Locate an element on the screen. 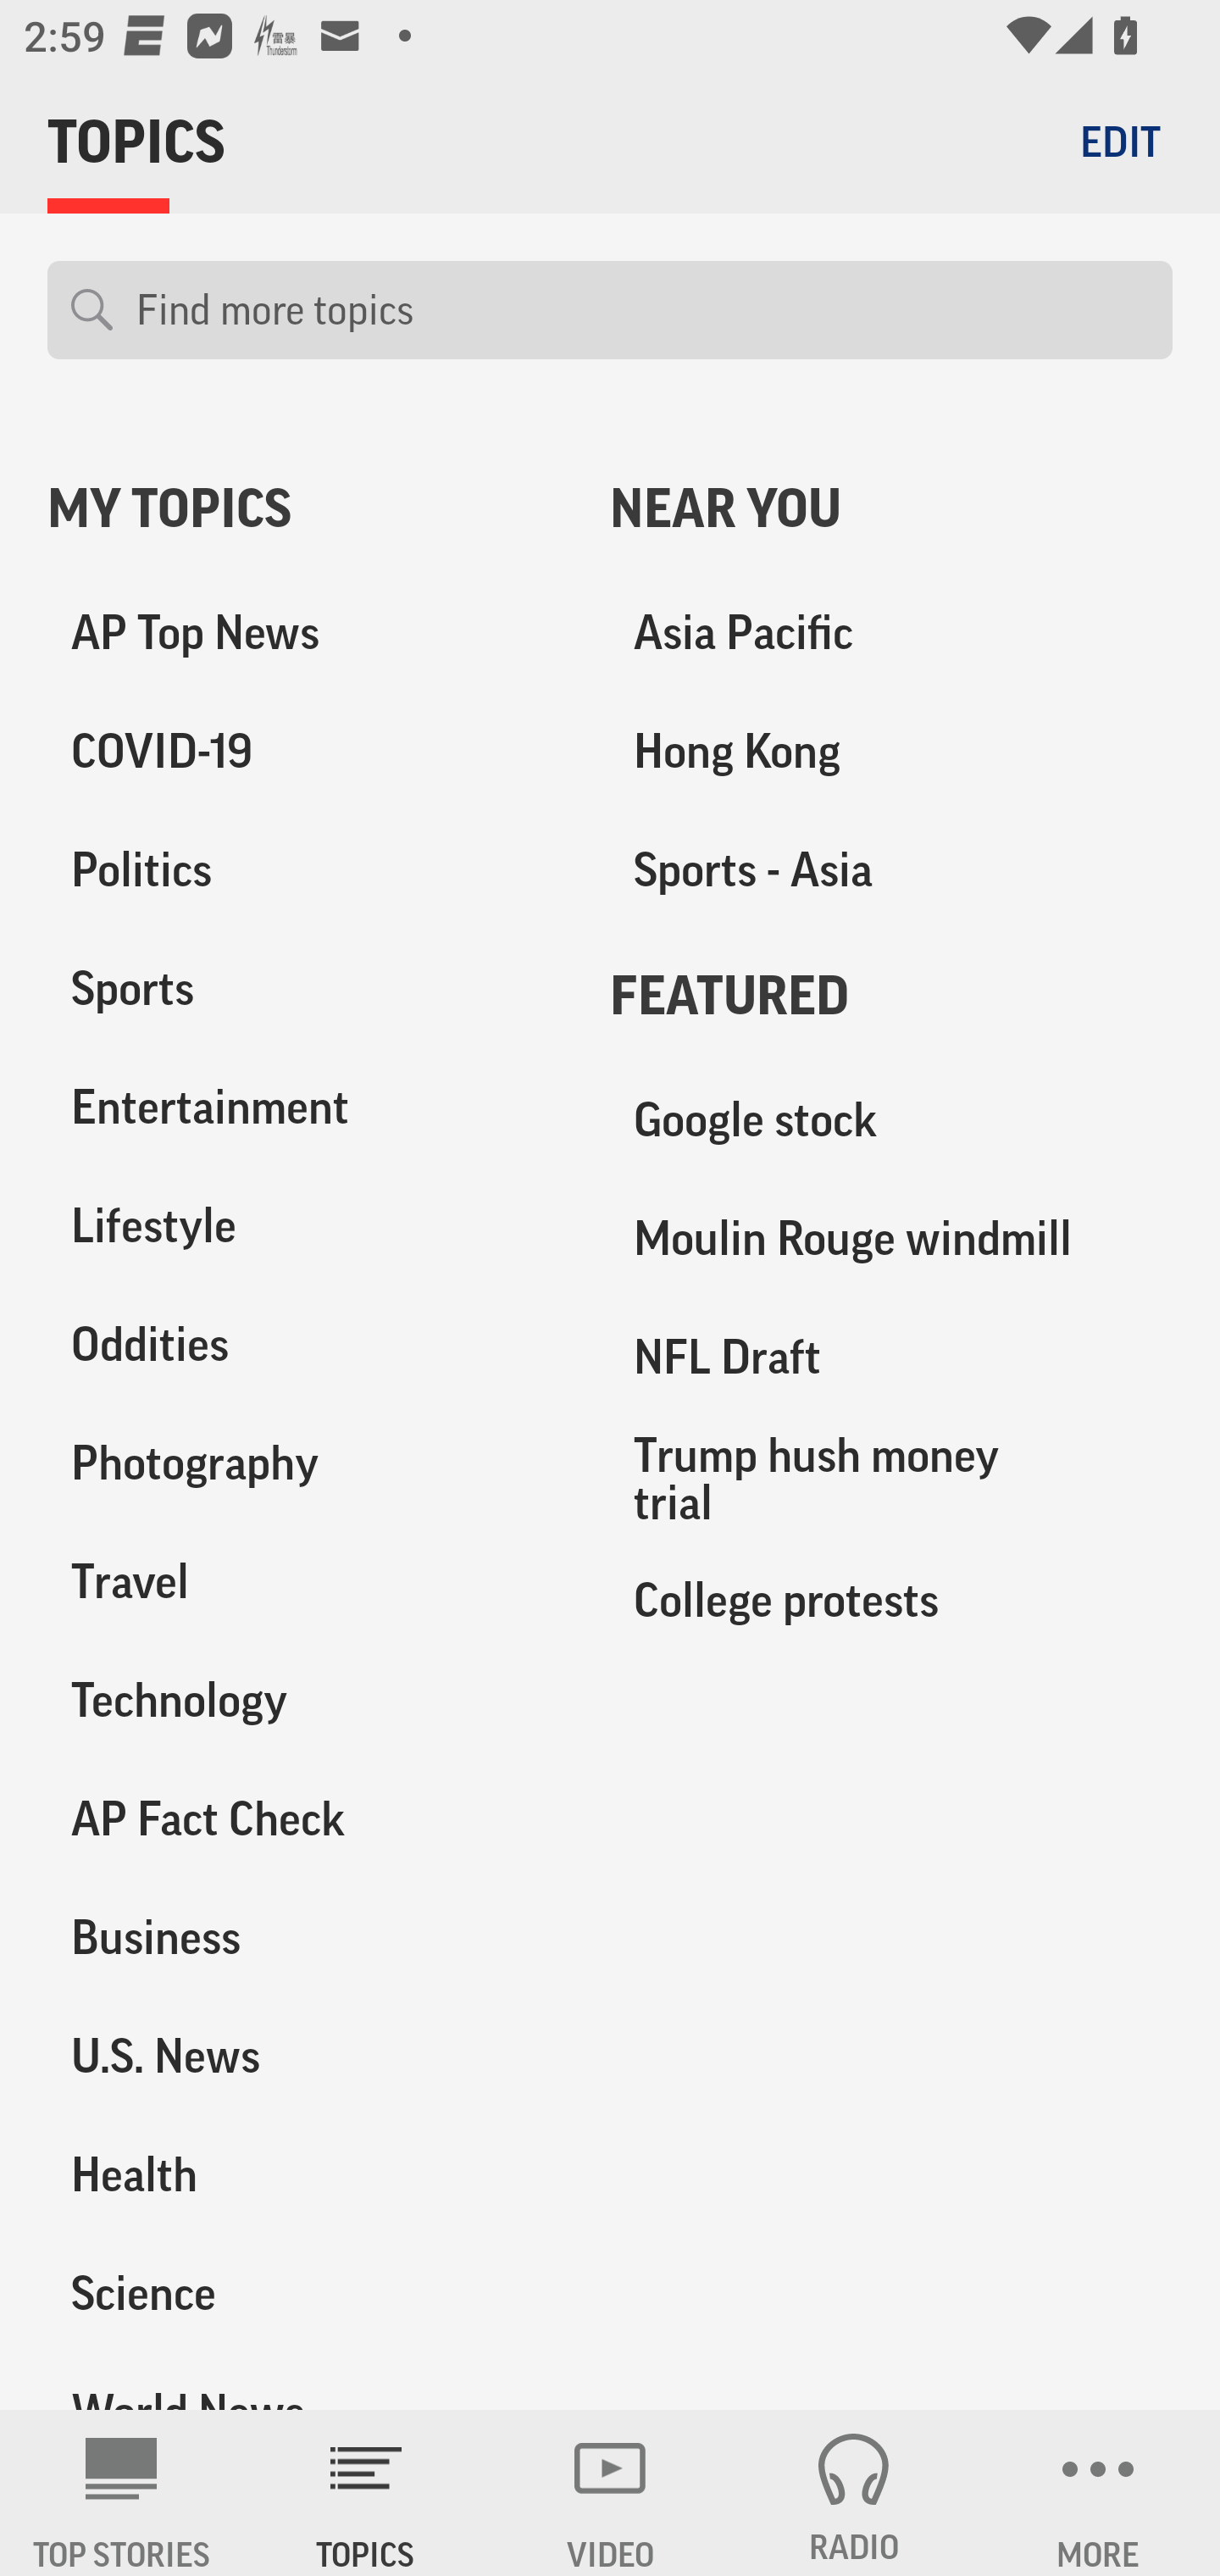  Entertainment is located at coordinates (305, 1108).